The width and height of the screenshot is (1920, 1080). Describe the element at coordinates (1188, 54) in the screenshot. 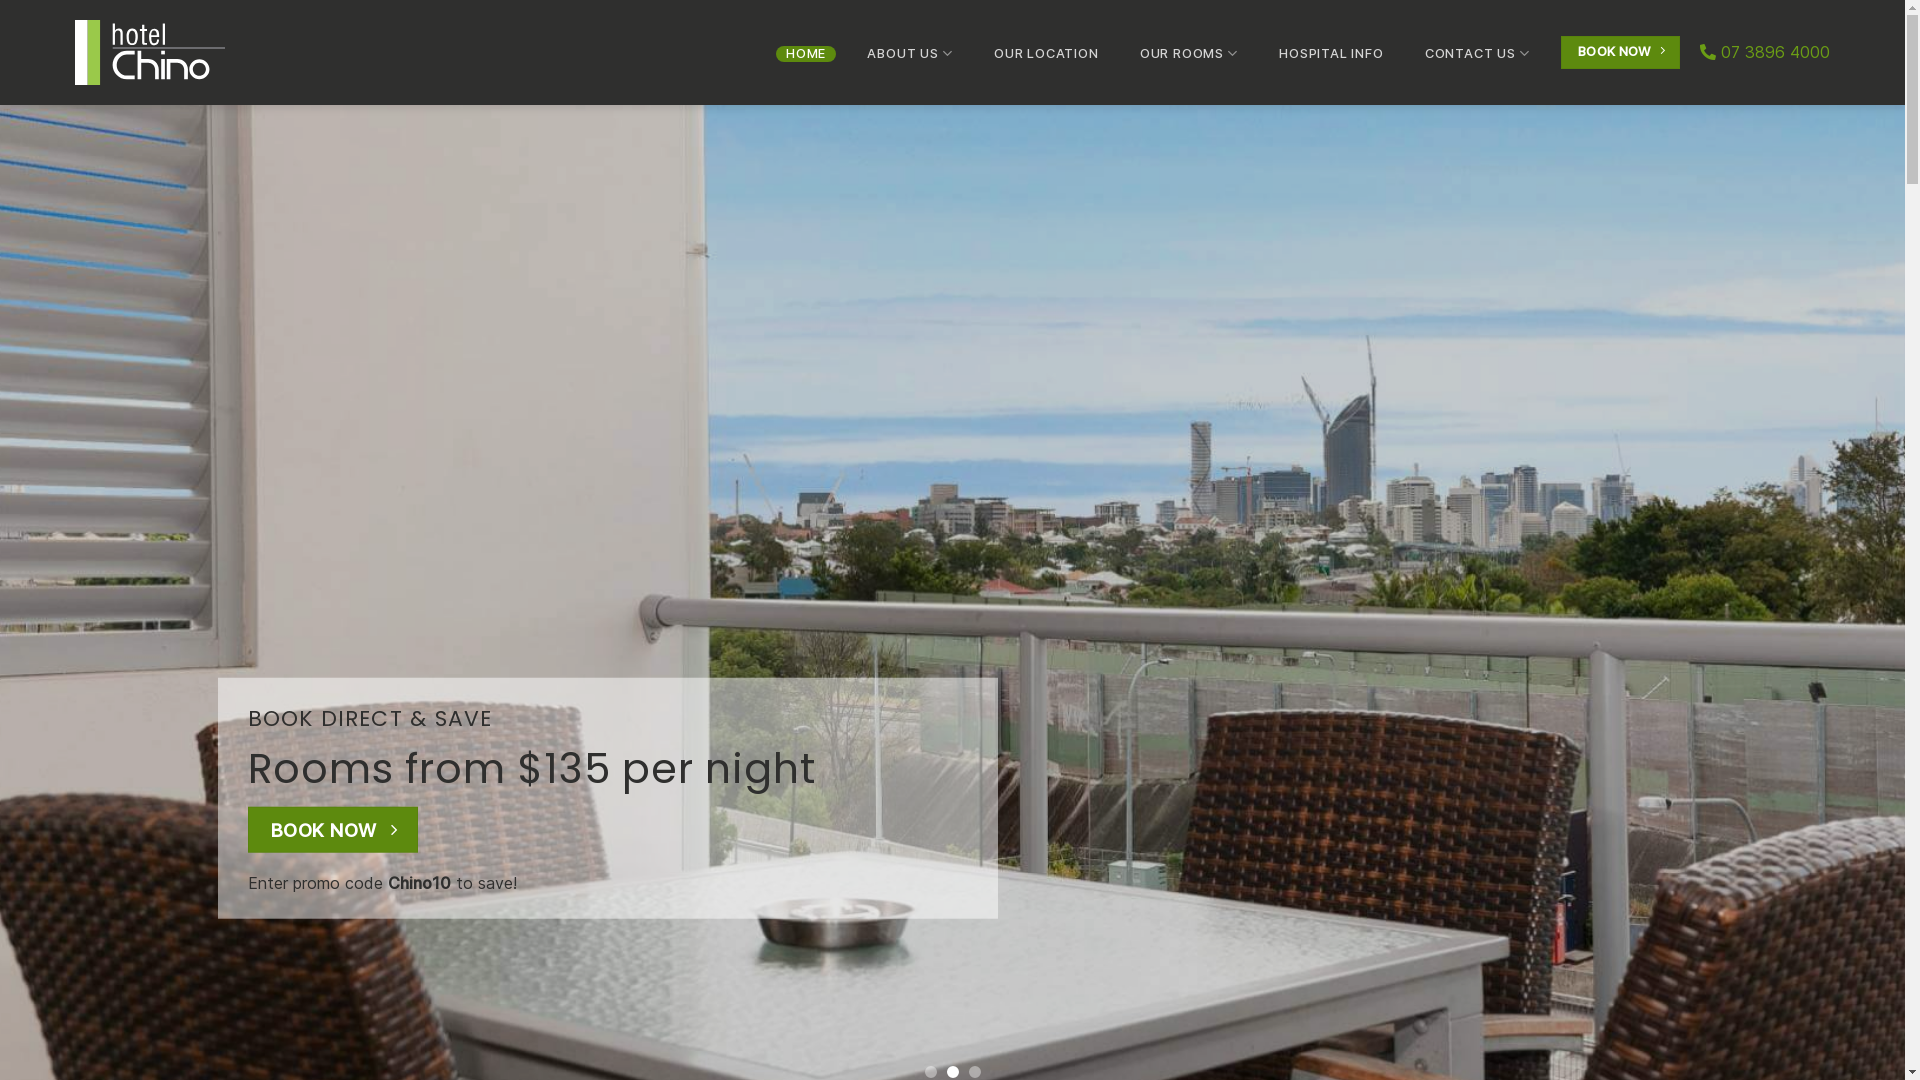

I see `OUR ROOMS` at that location.